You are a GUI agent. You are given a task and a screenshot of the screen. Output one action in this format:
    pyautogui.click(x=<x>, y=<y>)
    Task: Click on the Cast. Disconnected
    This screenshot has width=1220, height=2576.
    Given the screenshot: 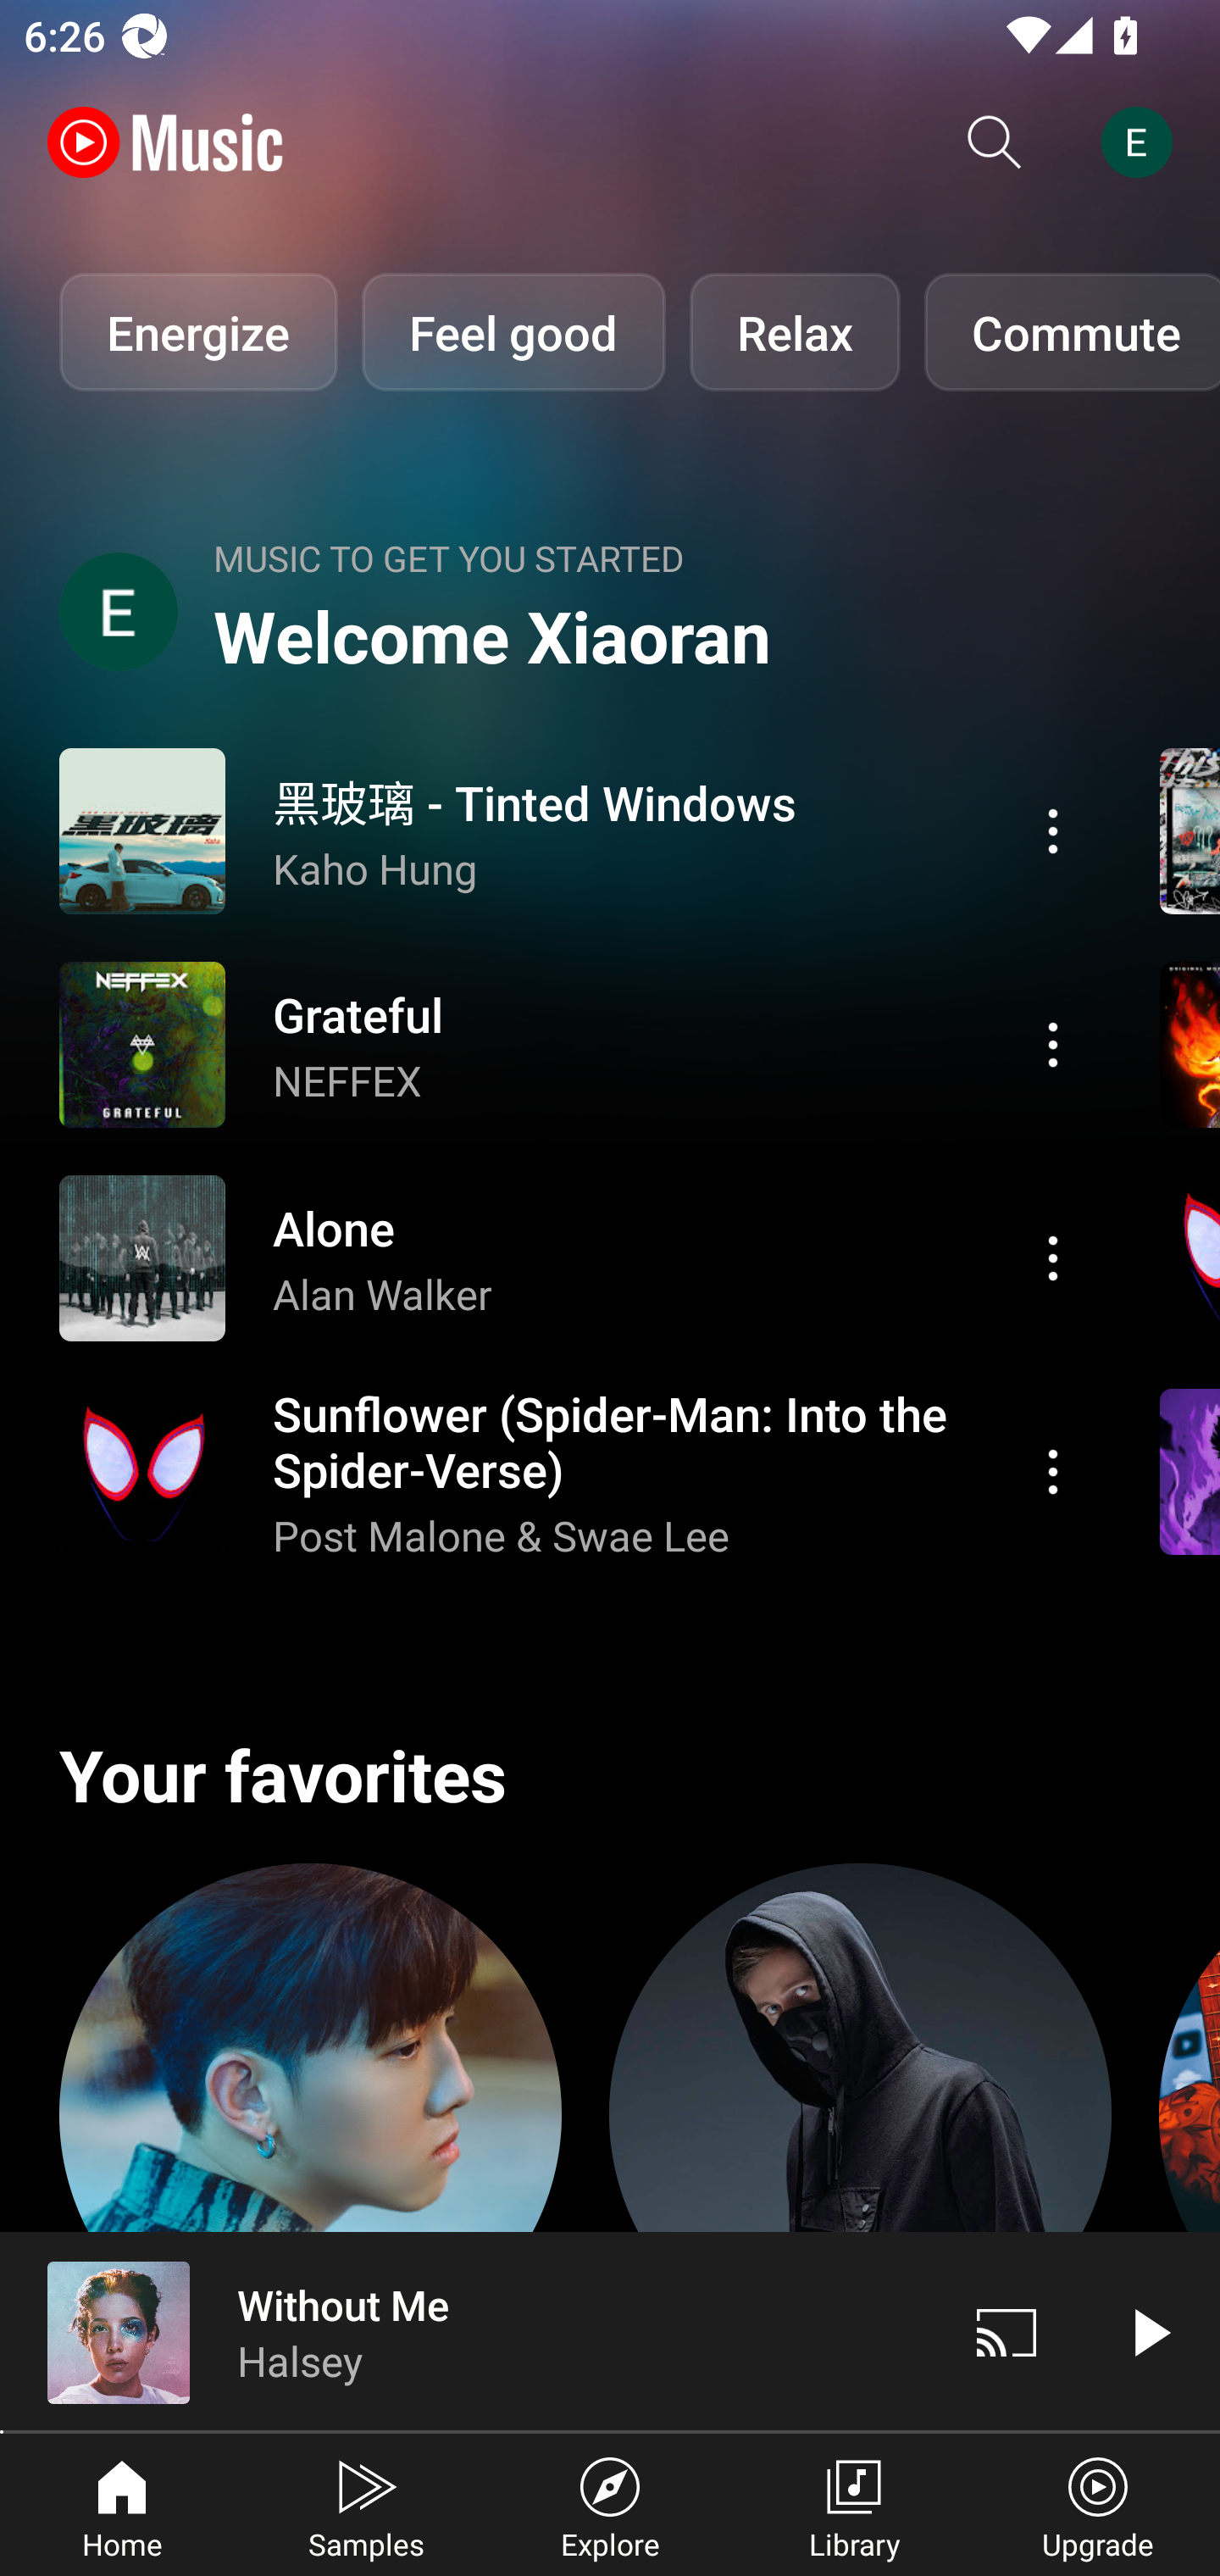 What is the action you would take?
    pyautogui.click(x=1006, y=2332)
    